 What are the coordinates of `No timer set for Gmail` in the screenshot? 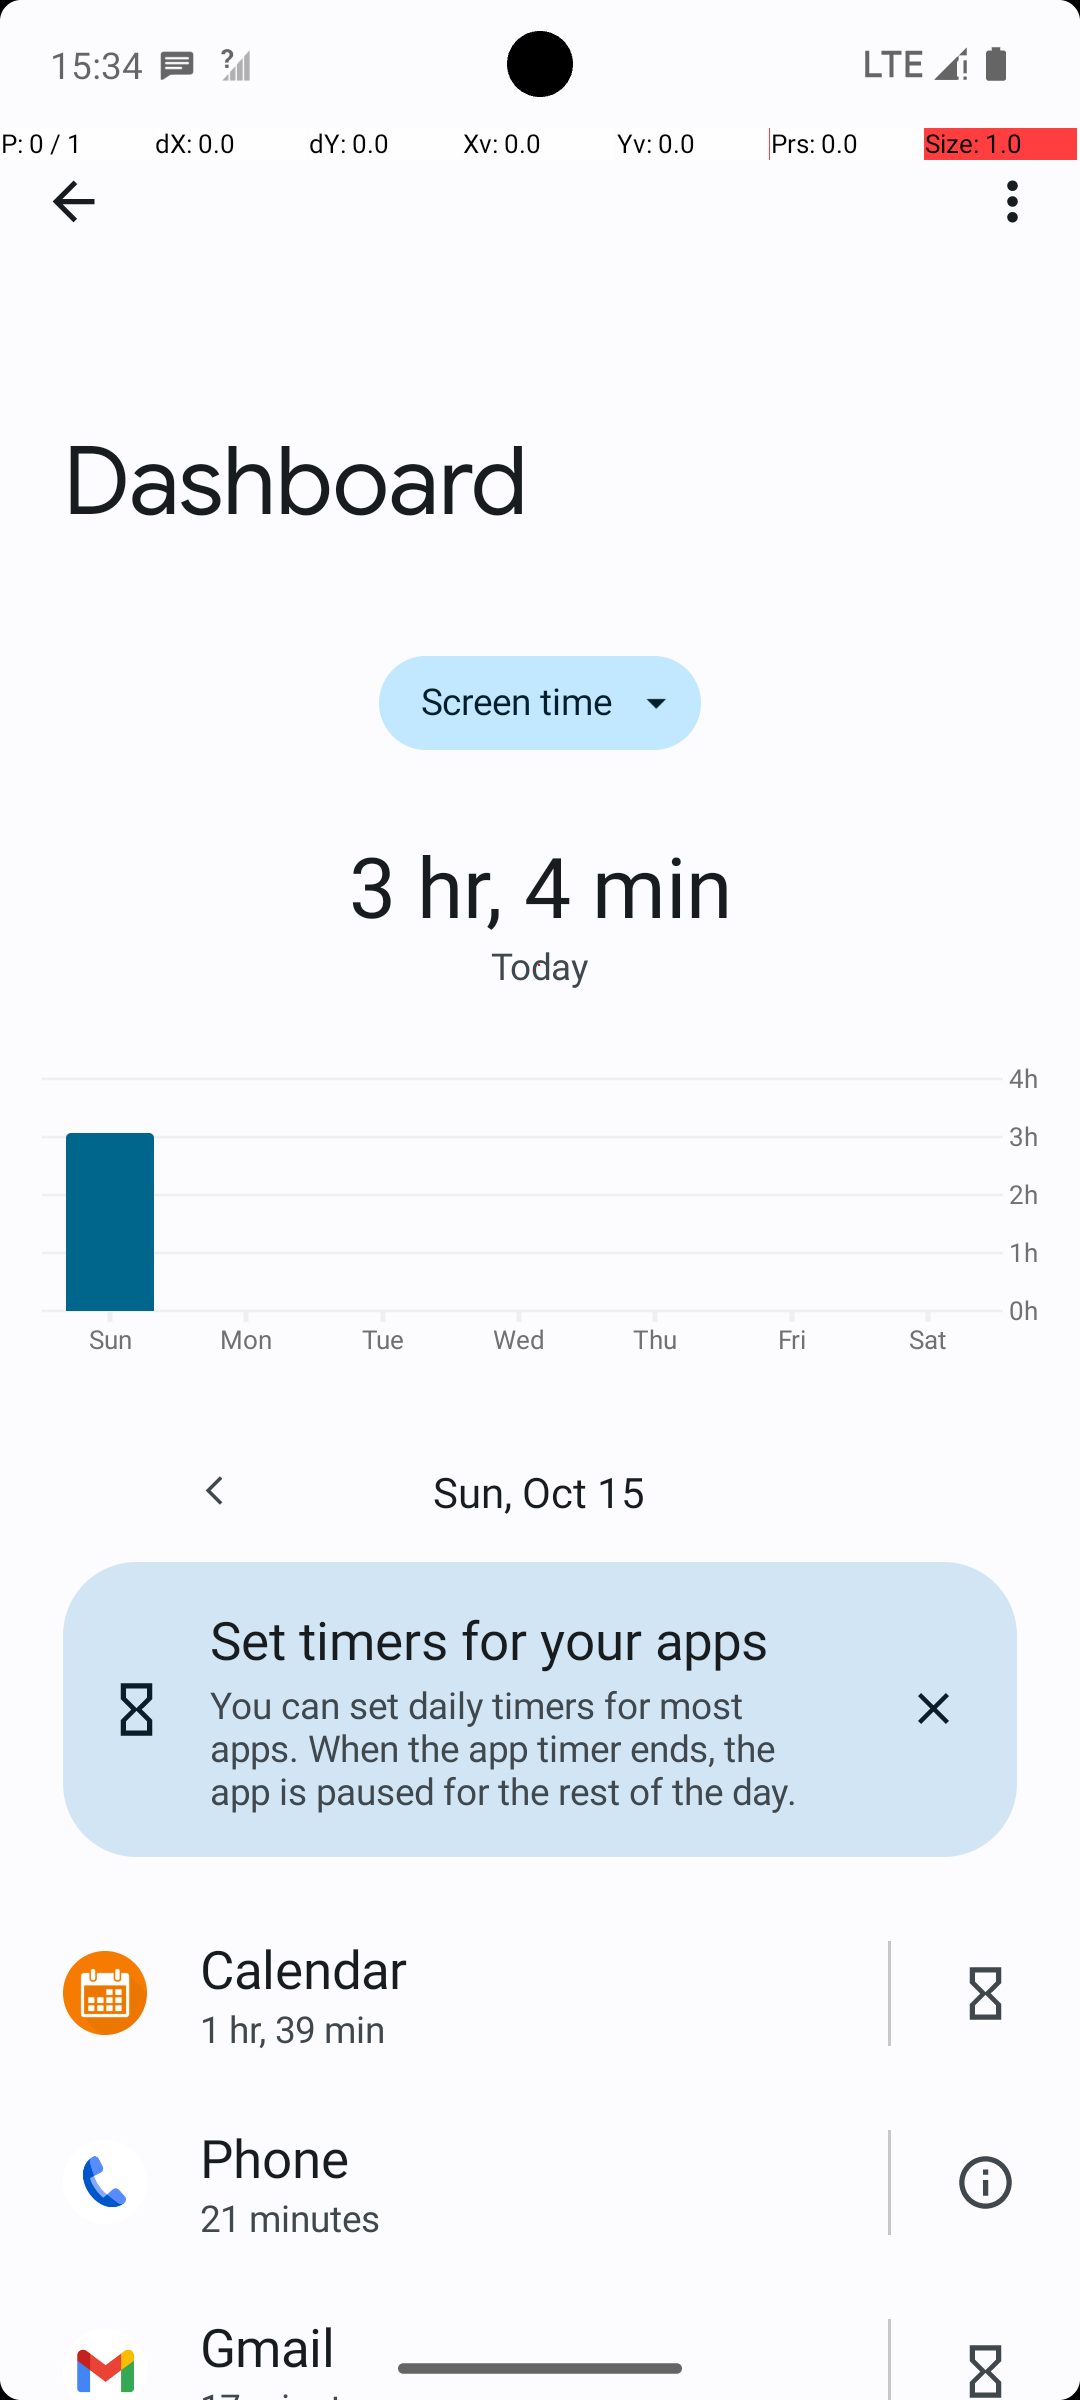 It's located at (986, 2349).